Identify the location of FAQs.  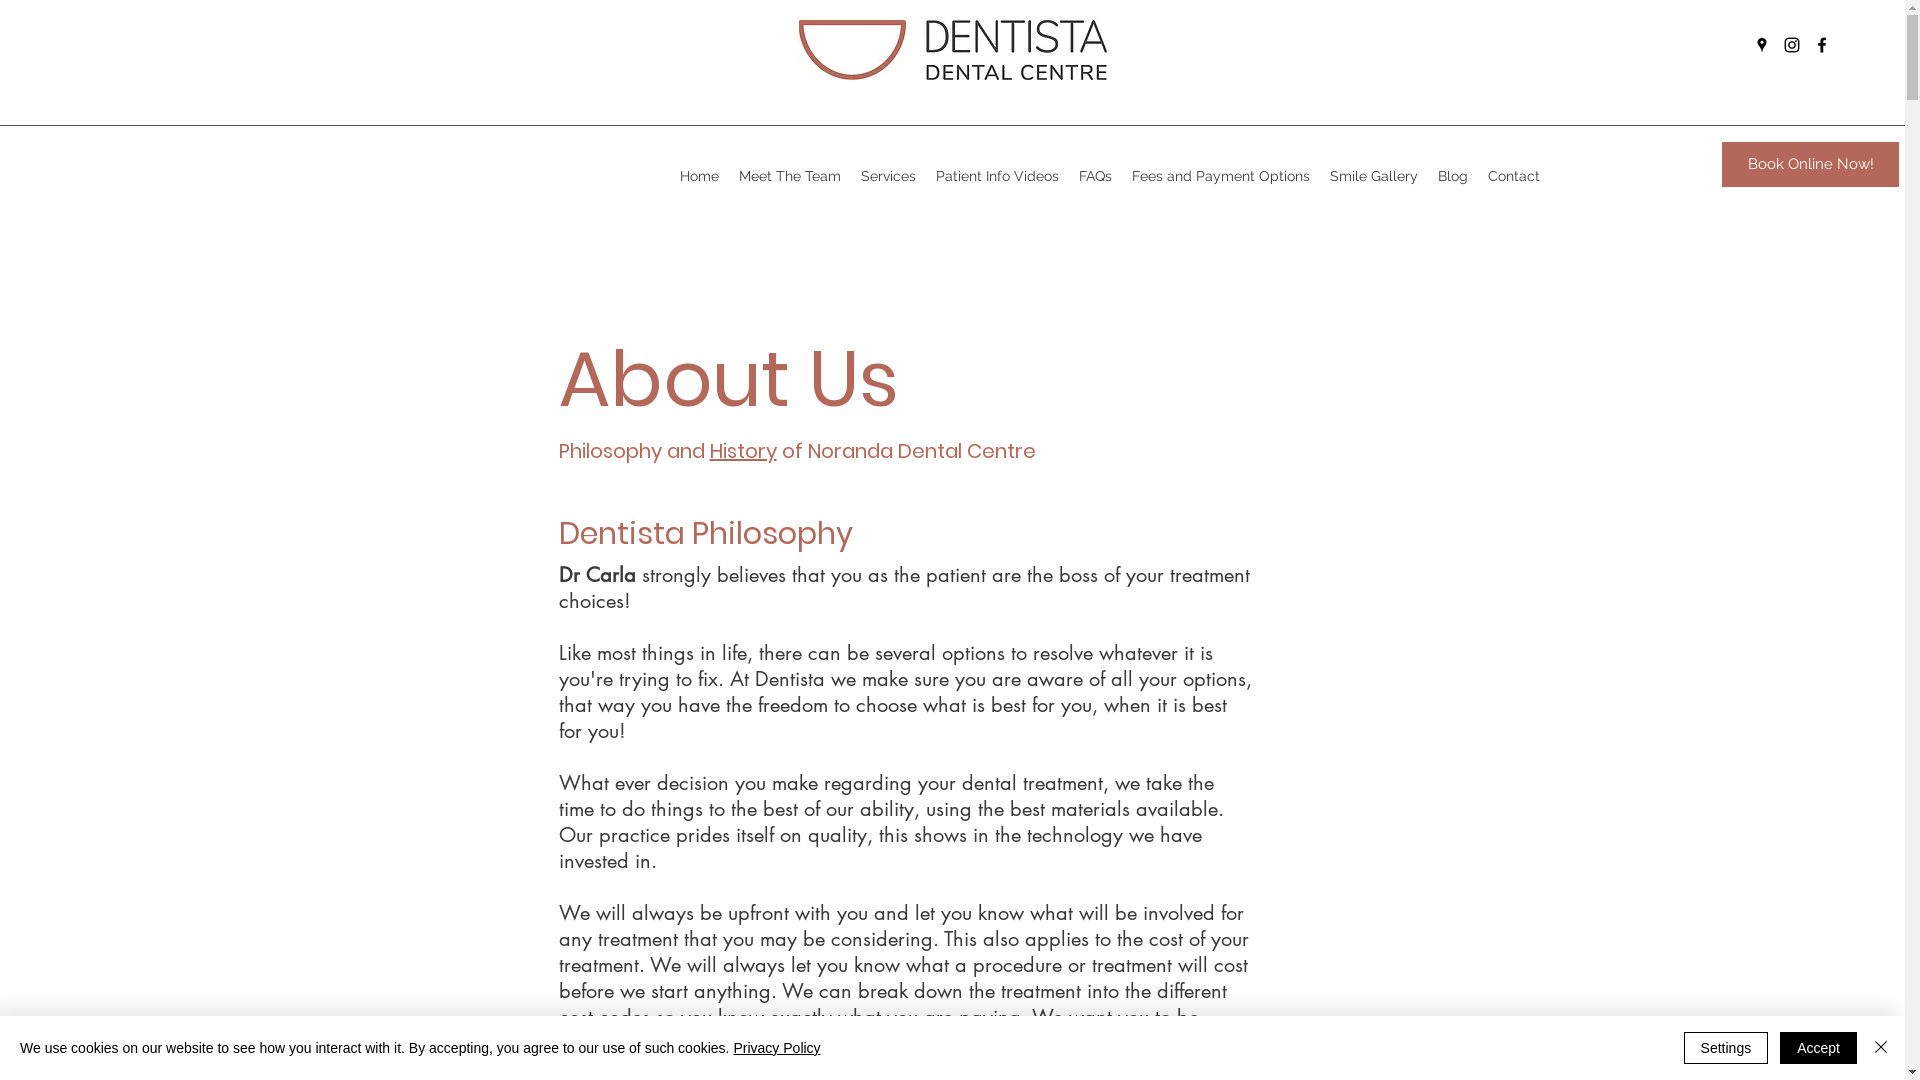
(1096, 176).